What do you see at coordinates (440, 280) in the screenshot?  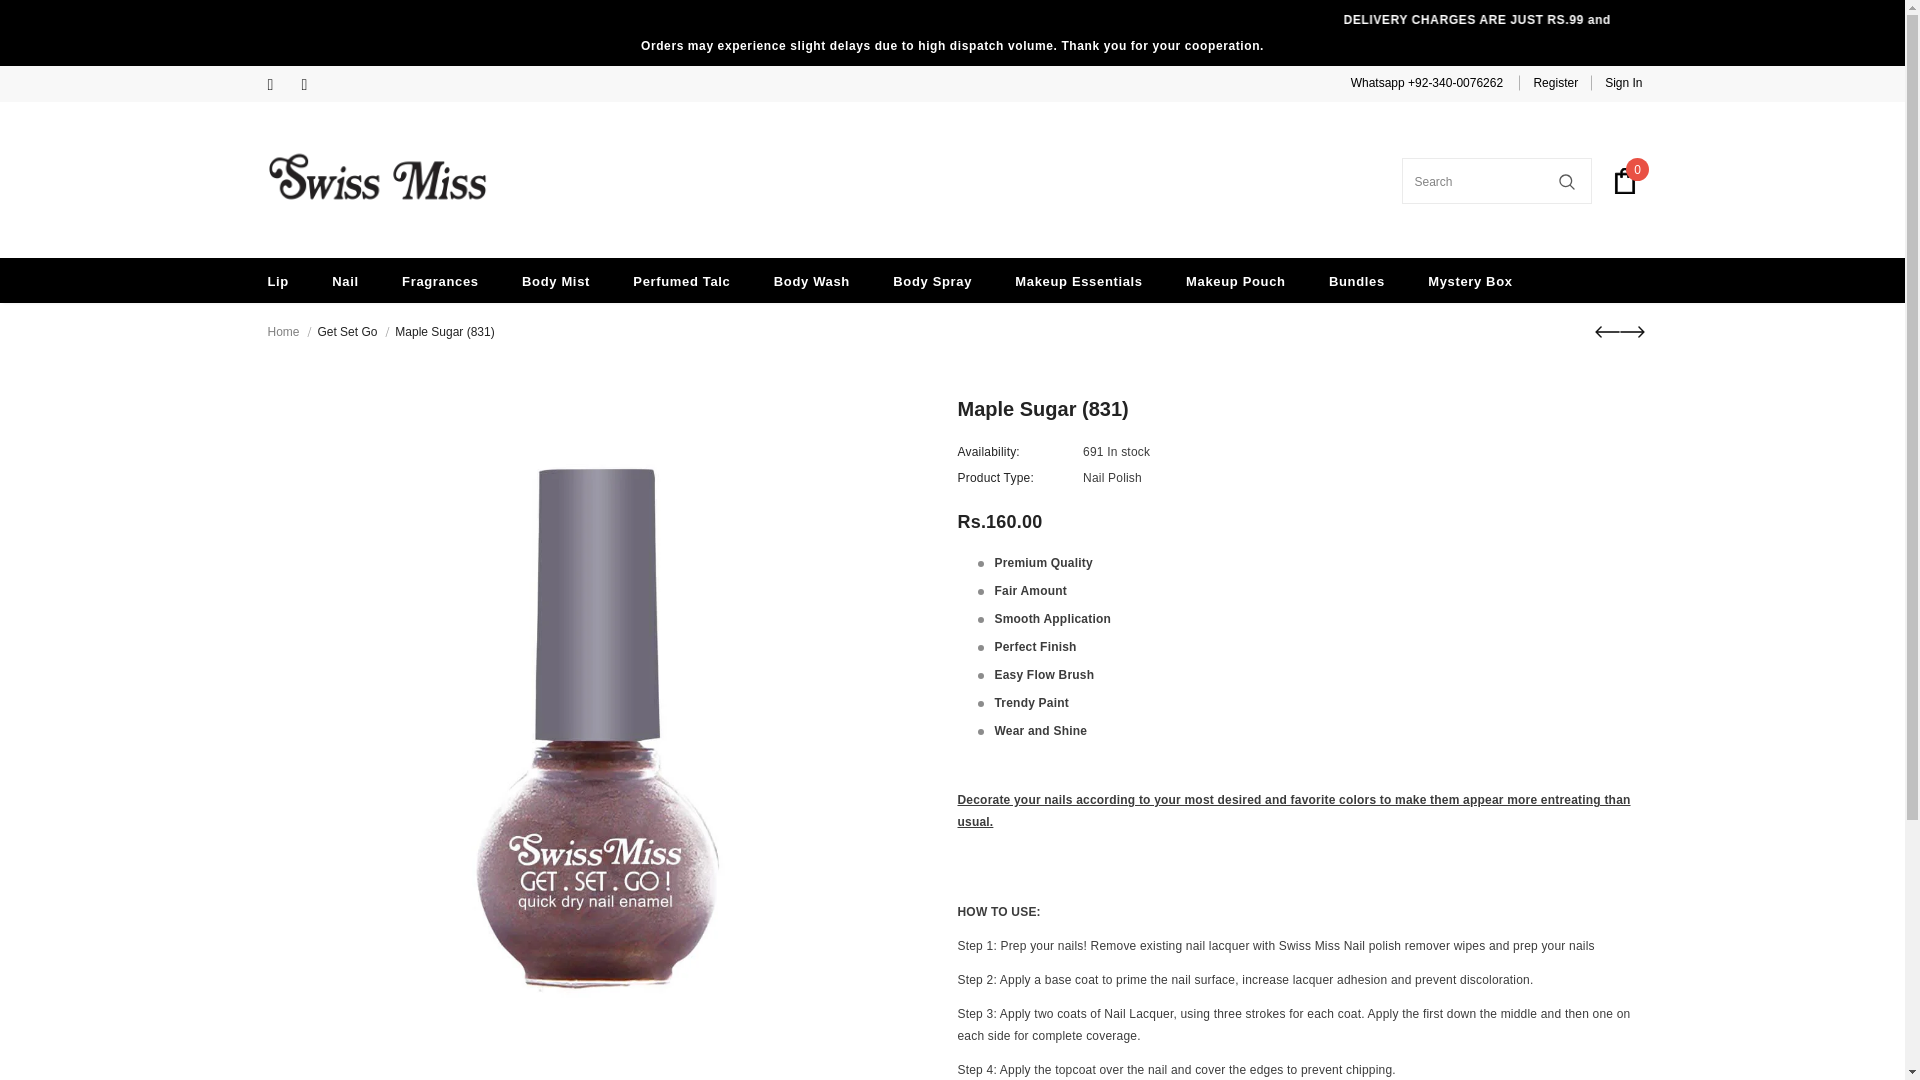 I see `Fragrances` at bounding box center [440, 280].